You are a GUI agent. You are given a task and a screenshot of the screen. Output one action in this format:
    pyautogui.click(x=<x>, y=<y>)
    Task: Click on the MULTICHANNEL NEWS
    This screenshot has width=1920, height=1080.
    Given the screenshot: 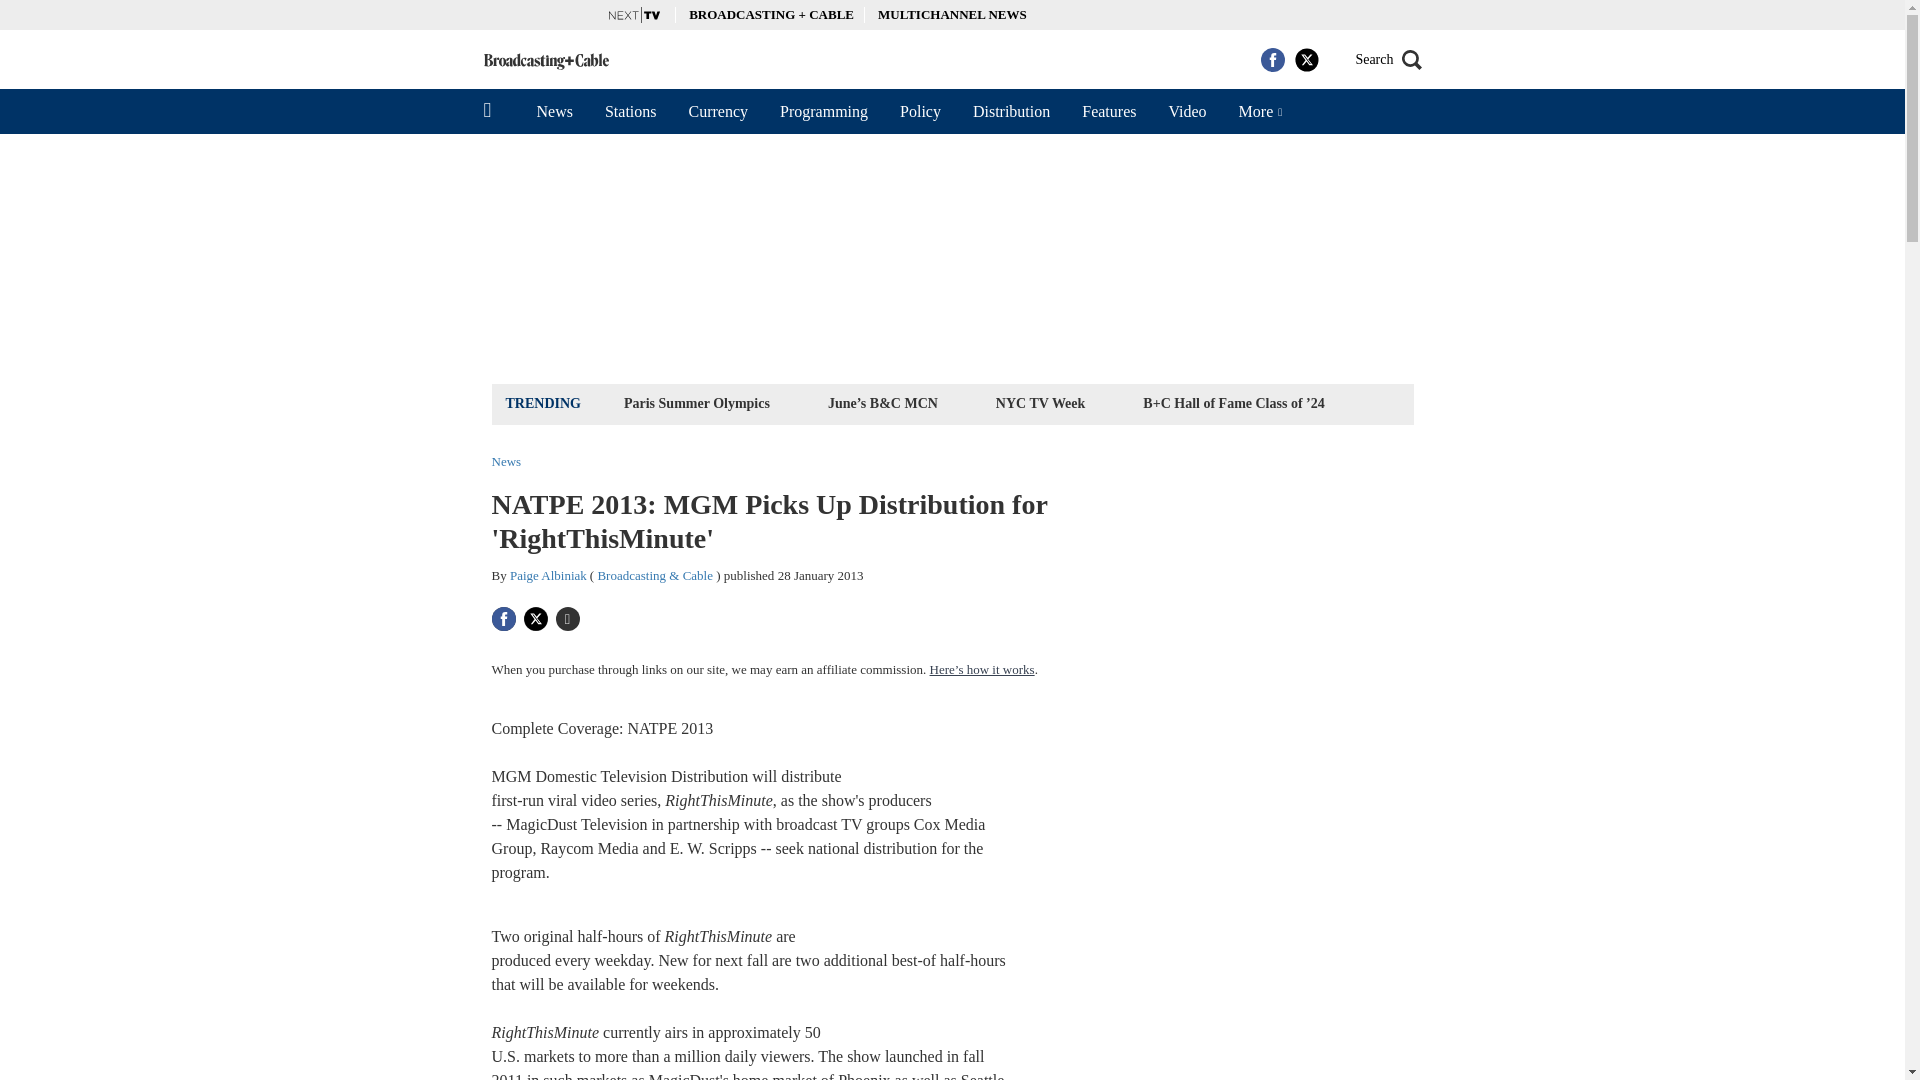 What is the action you would take?
    pyautogui.click(x=952, y=14)
    